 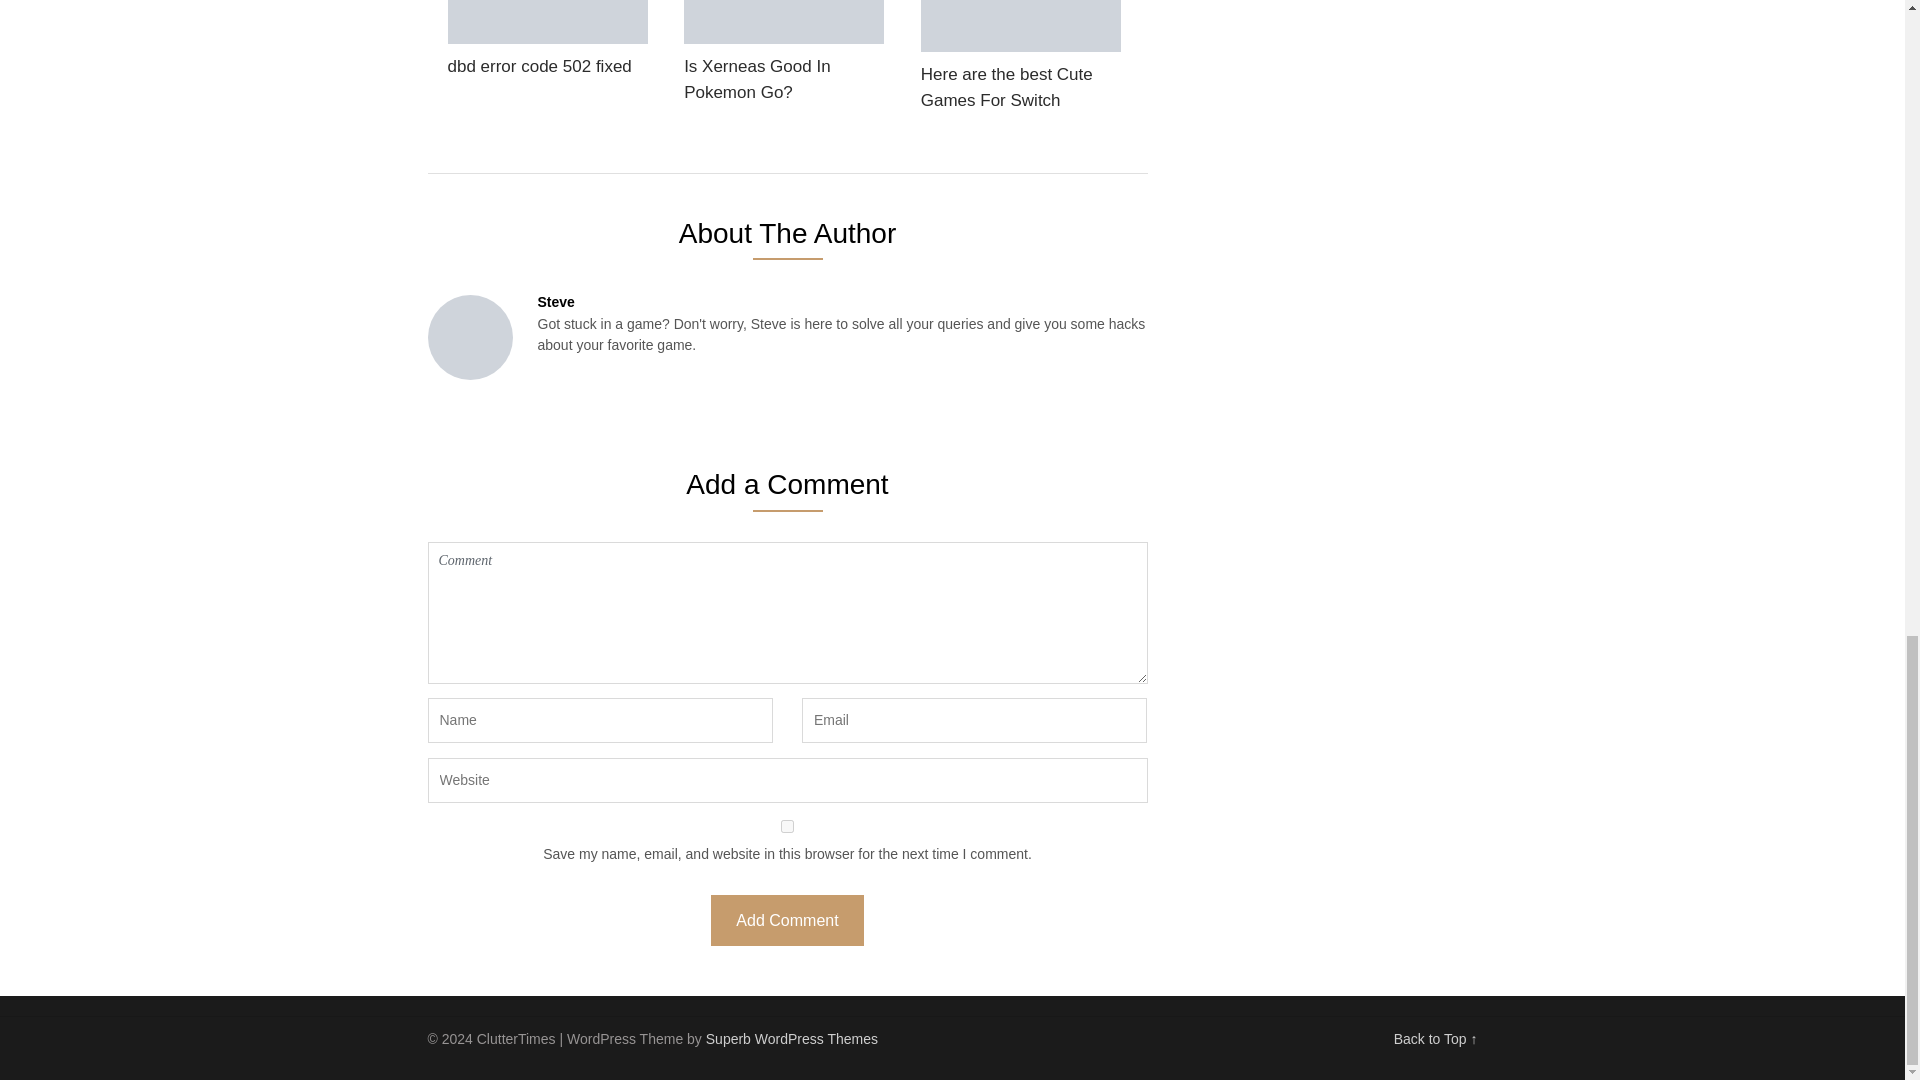 I want to click on Here are the best Cute Games For Switch 5, so click(x=1021, y=26).